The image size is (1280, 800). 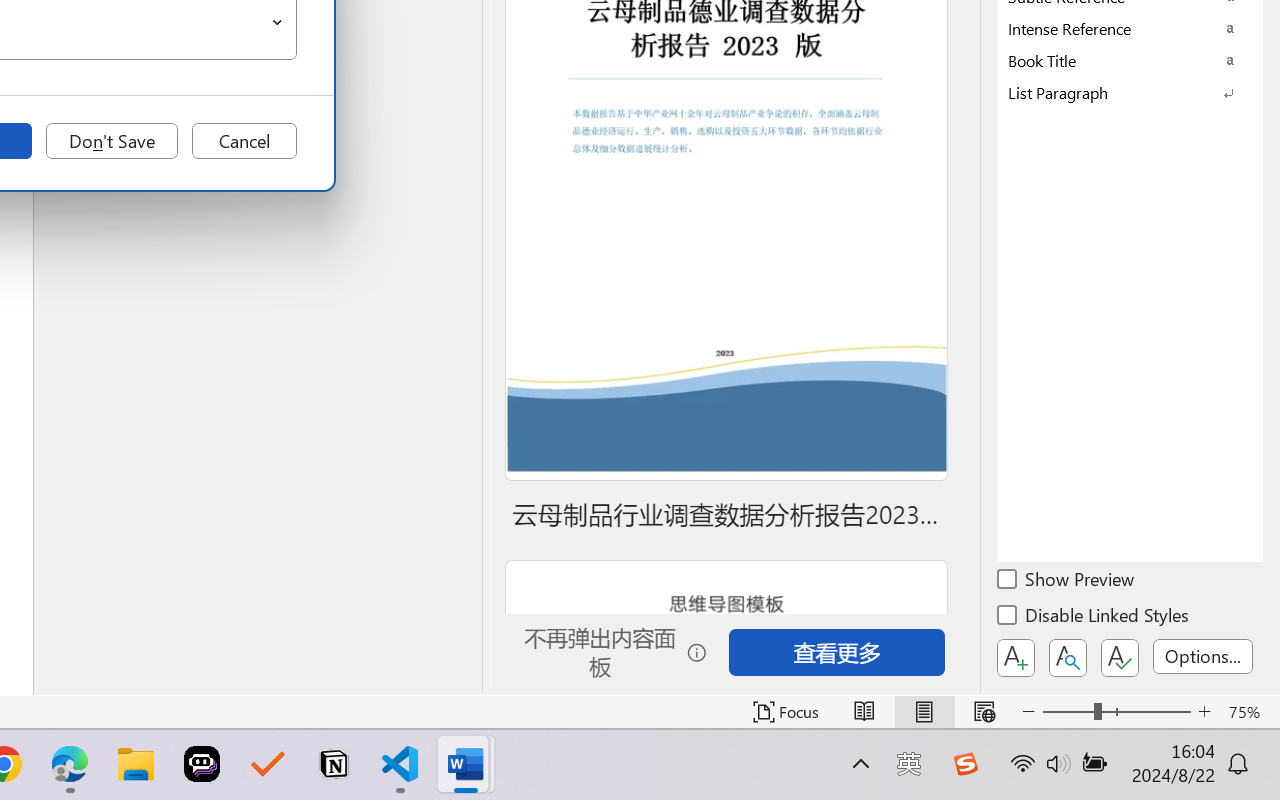 I want to click on Zoom In, so click(x=1204, y=712).